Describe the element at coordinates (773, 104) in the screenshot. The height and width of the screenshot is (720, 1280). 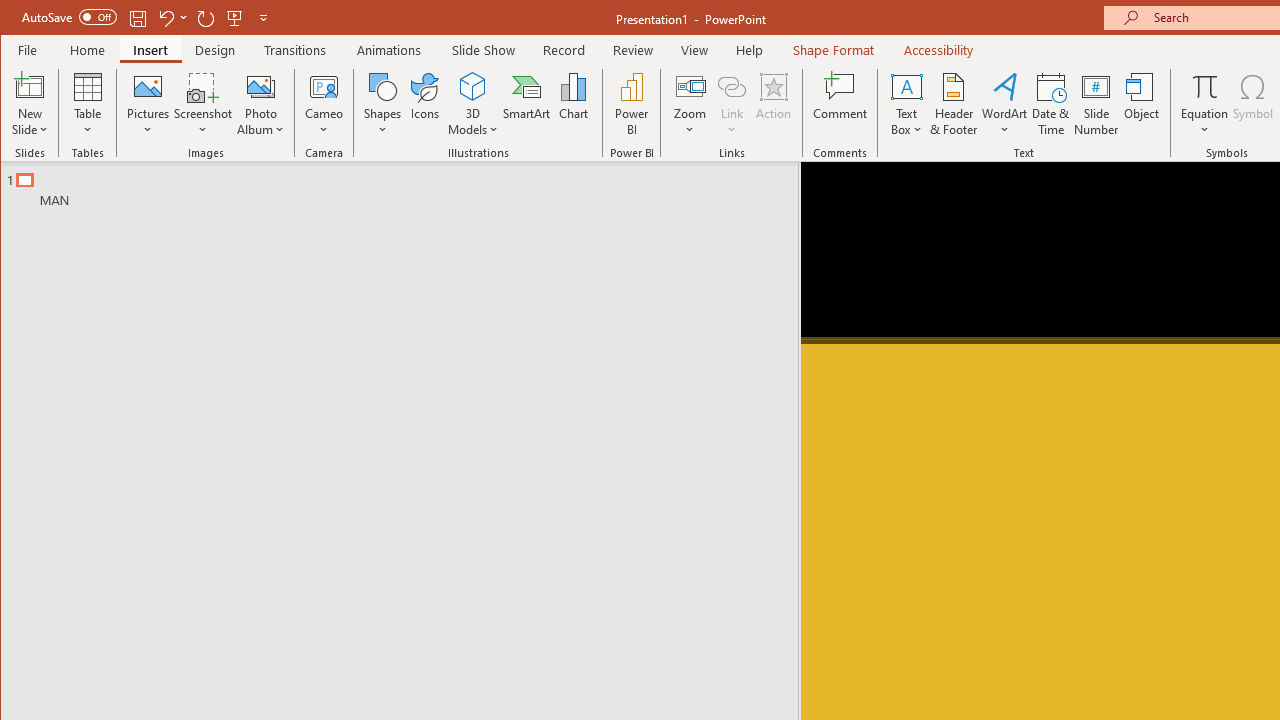
I see `Action` at that location.